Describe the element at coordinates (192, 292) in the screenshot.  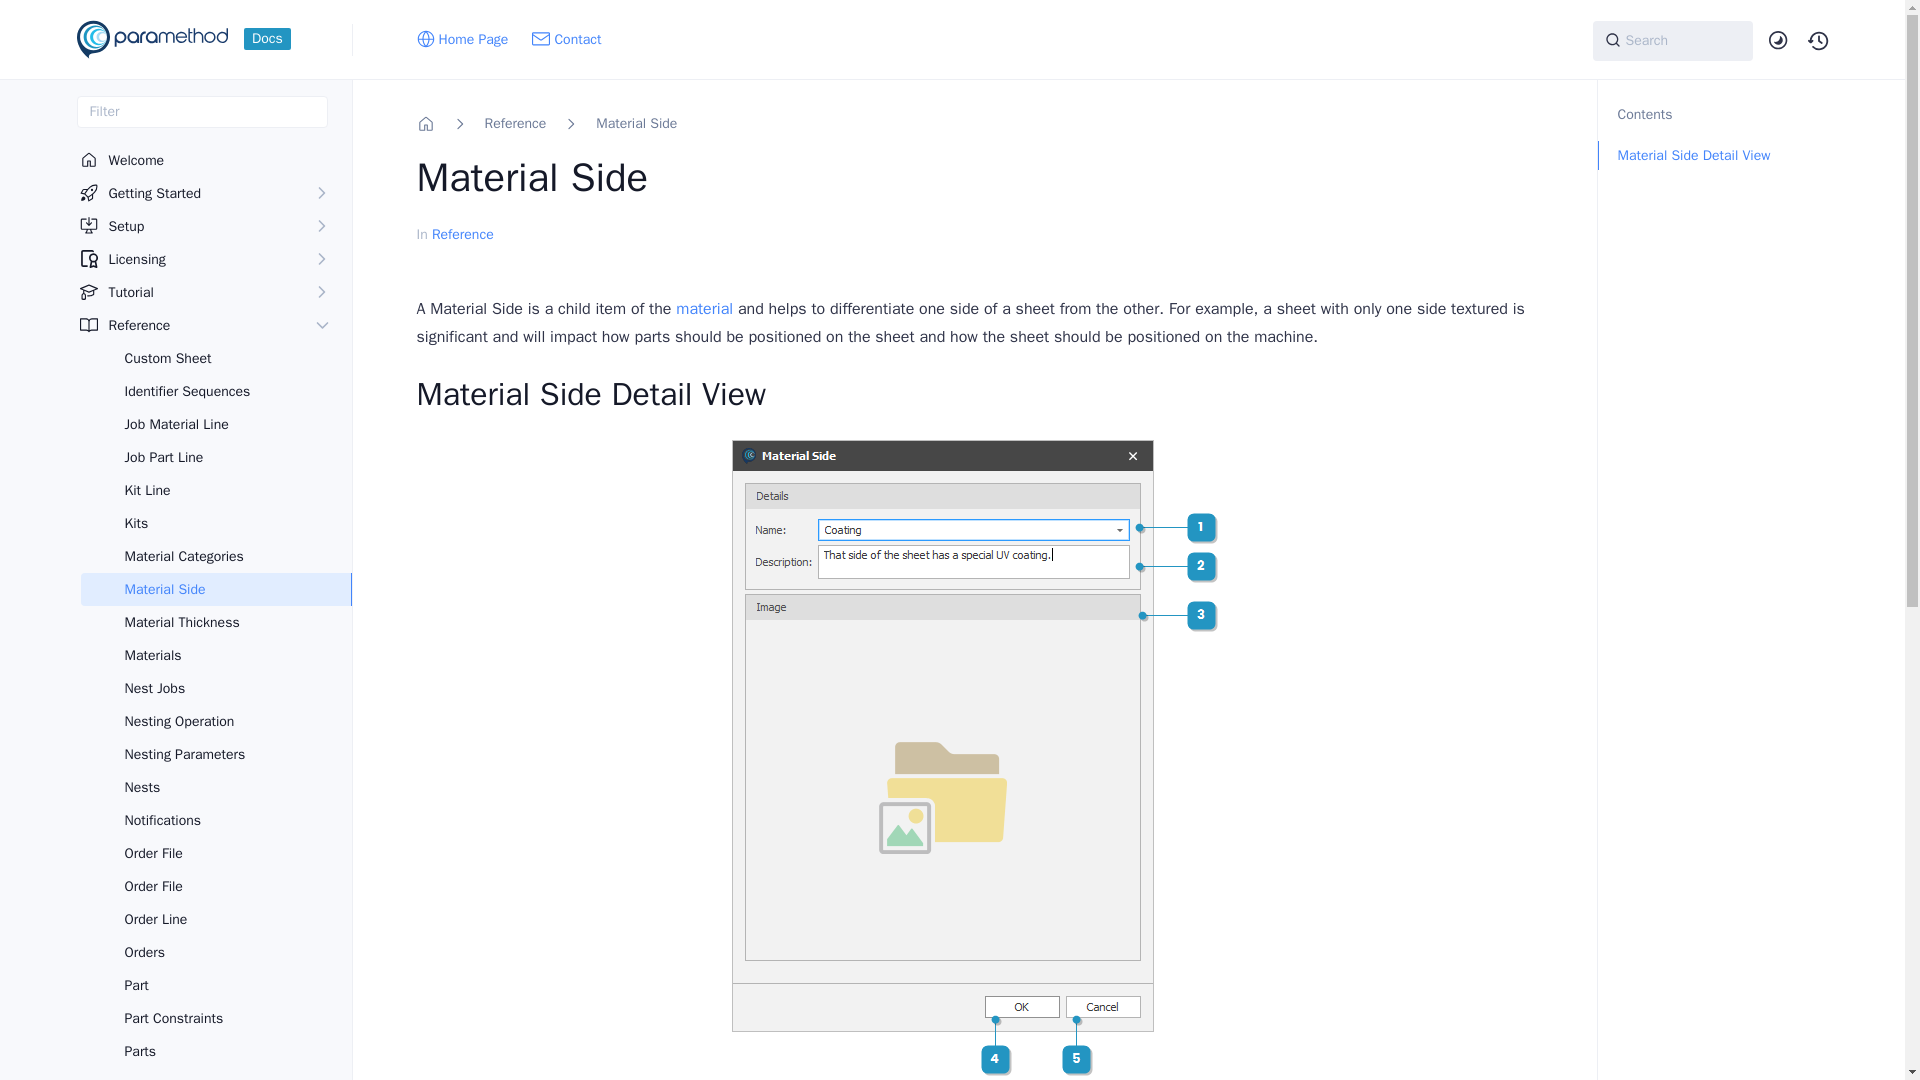
I see `Tutorial` at that location.